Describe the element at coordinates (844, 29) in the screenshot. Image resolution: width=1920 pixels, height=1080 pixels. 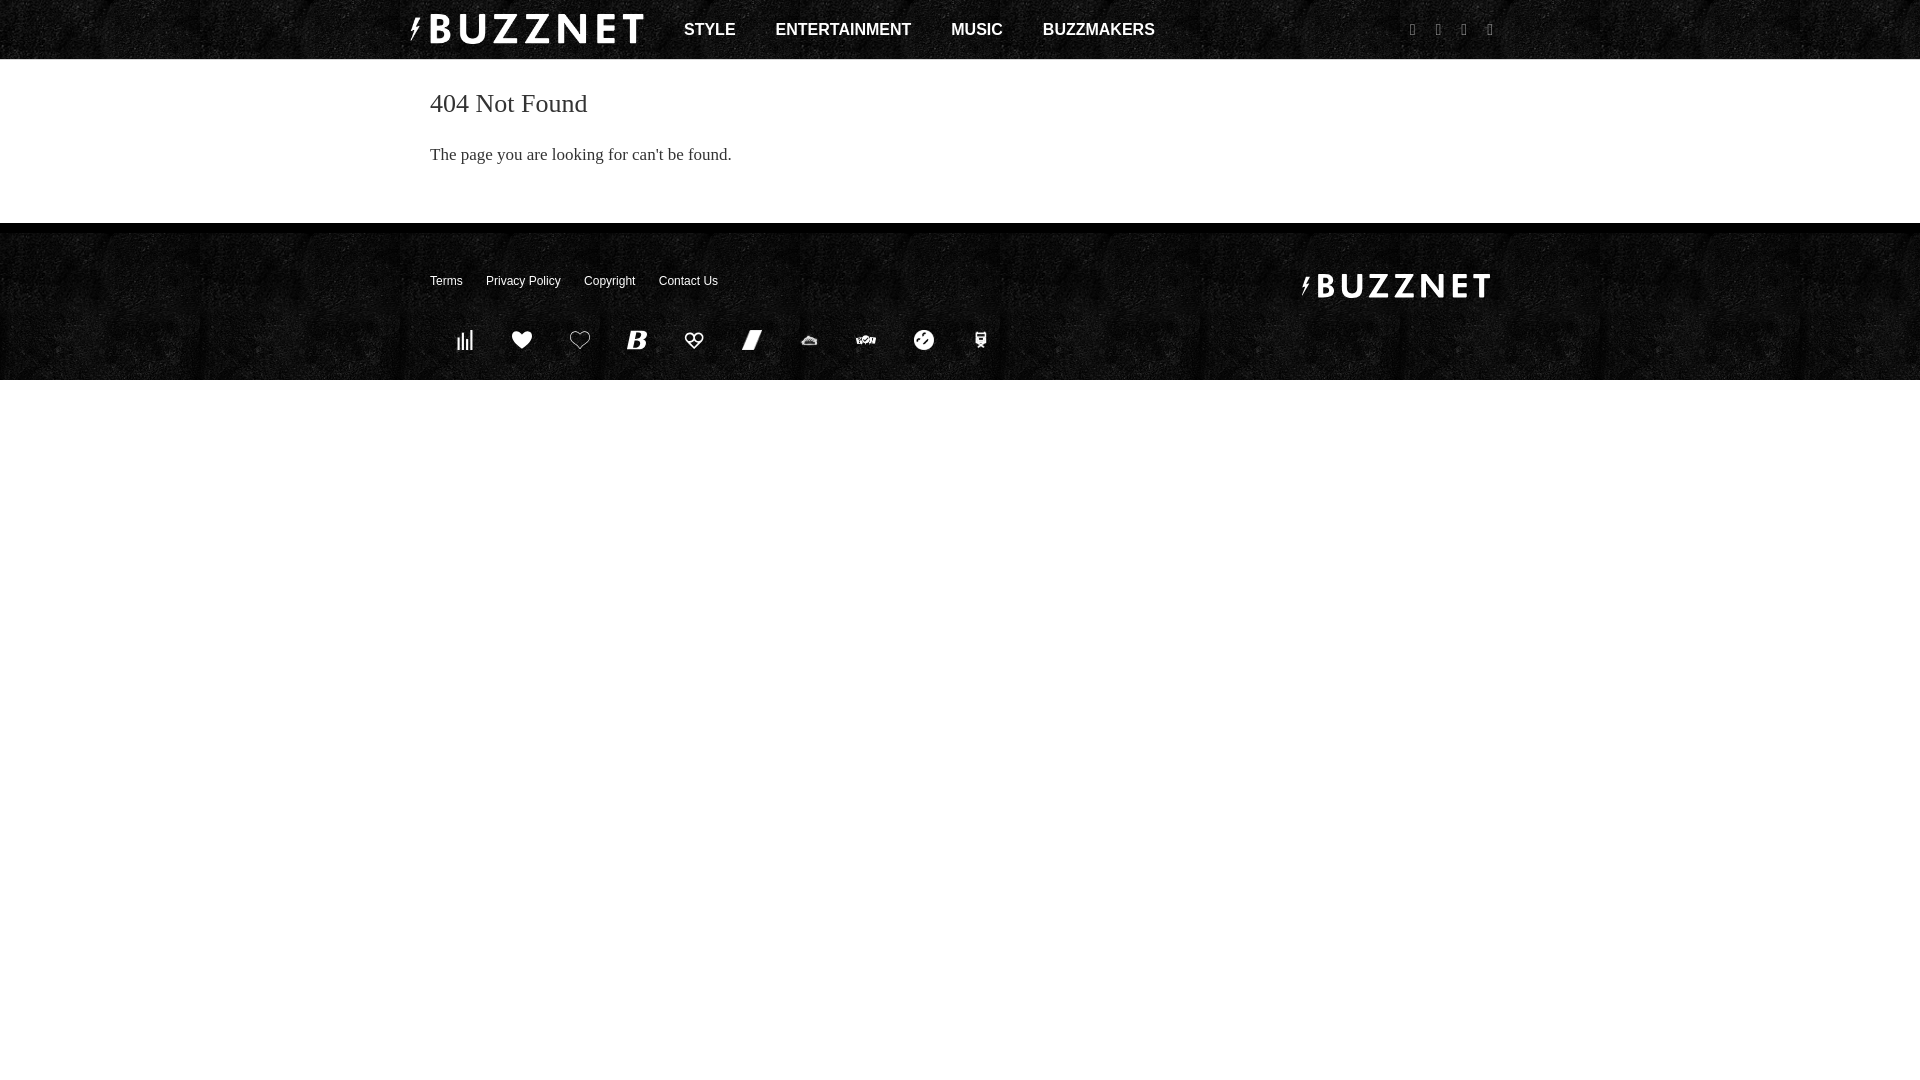
I see `ENTERTAINMENT` at that location.